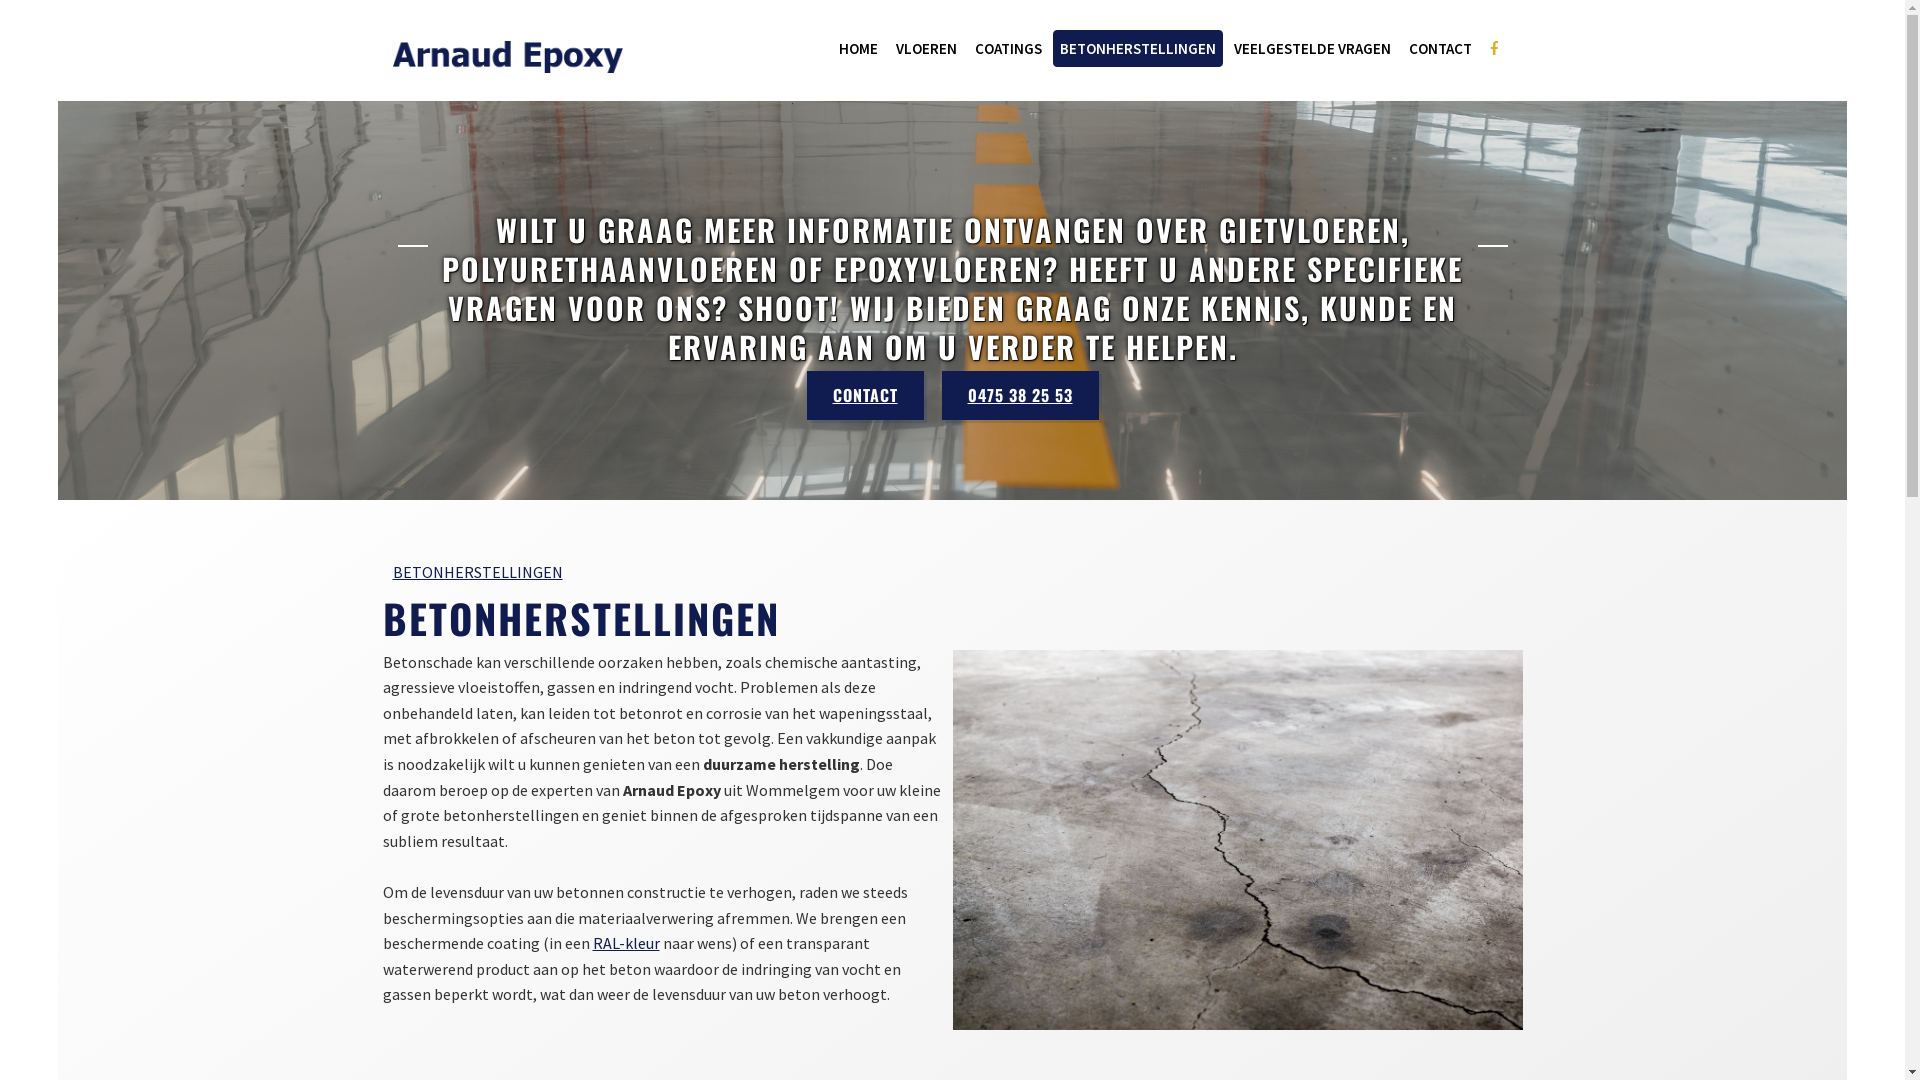 The height and width of the screenshot is (1080, 1920). I want to click on HOME, so click(858, 48).